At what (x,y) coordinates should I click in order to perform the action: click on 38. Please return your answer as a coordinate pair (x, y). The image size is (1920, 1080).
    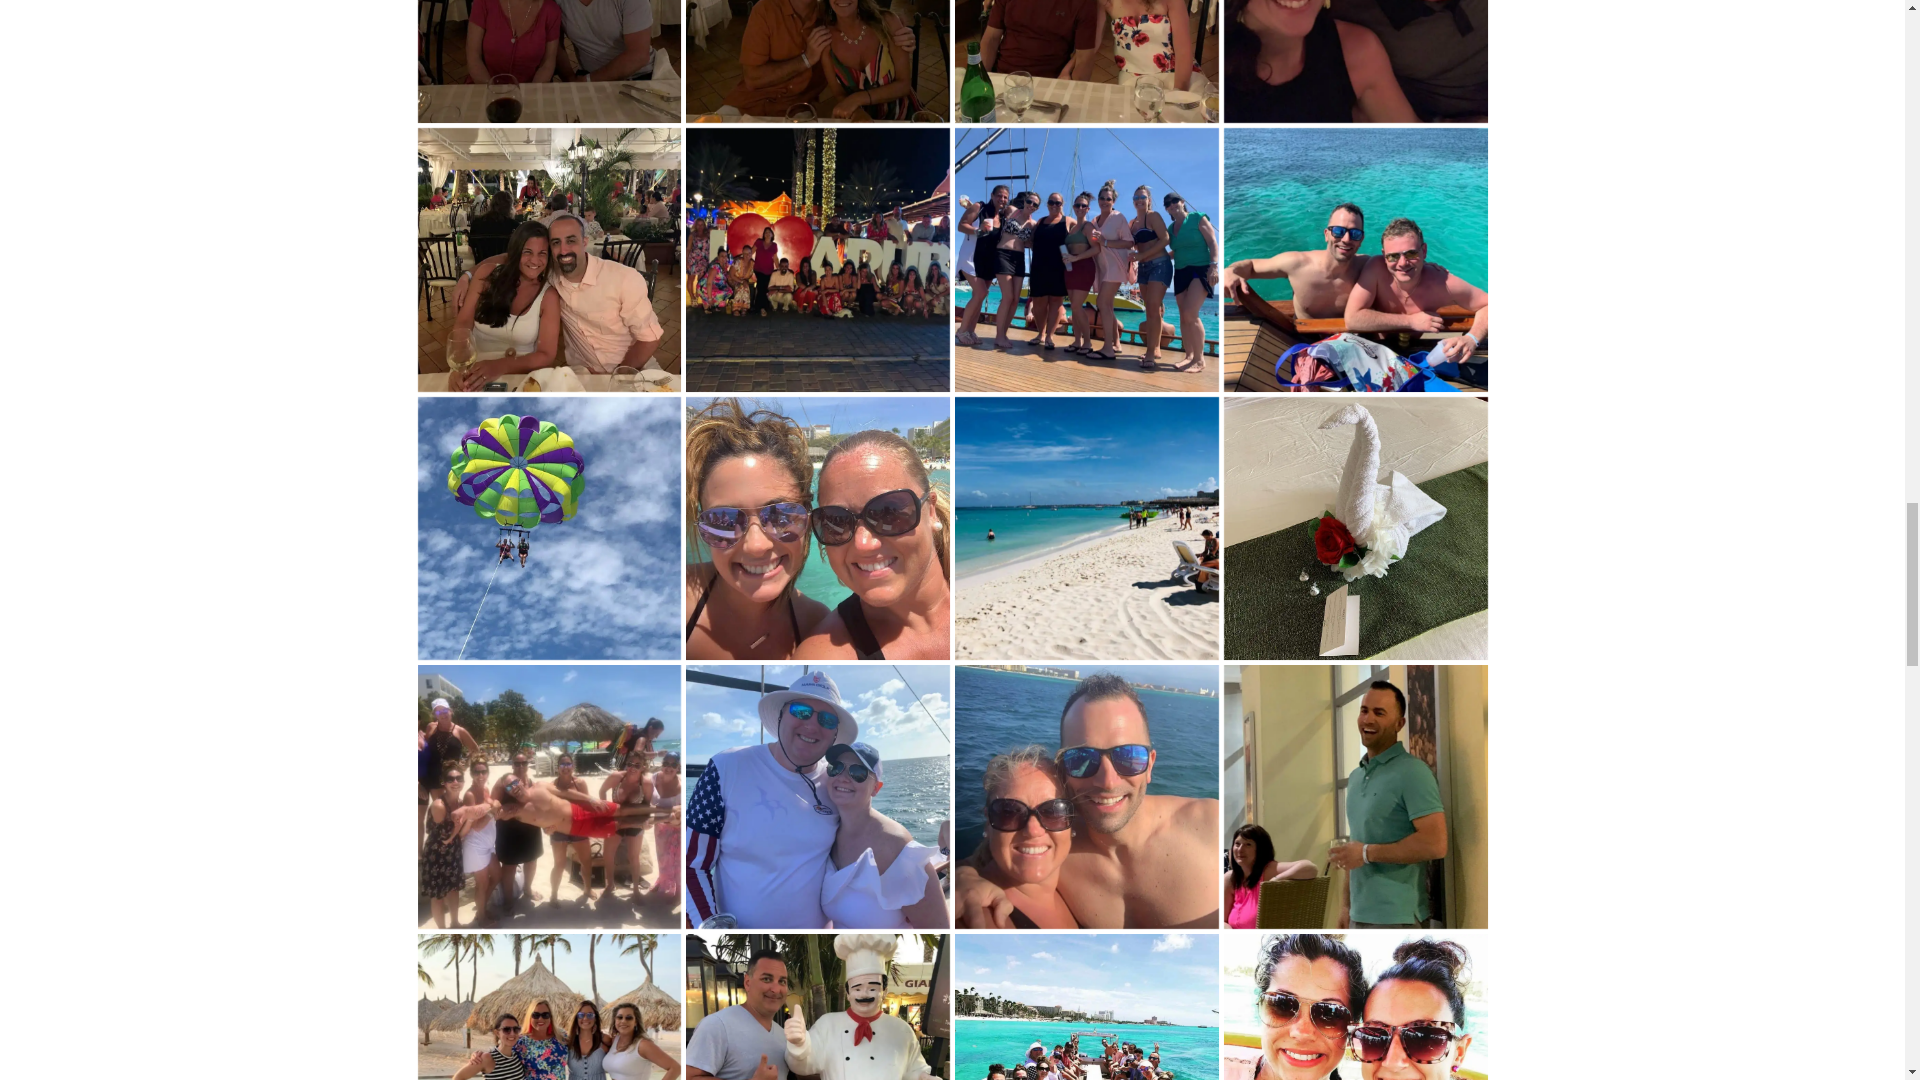
    Looking at the image, I should click on (818, 62).